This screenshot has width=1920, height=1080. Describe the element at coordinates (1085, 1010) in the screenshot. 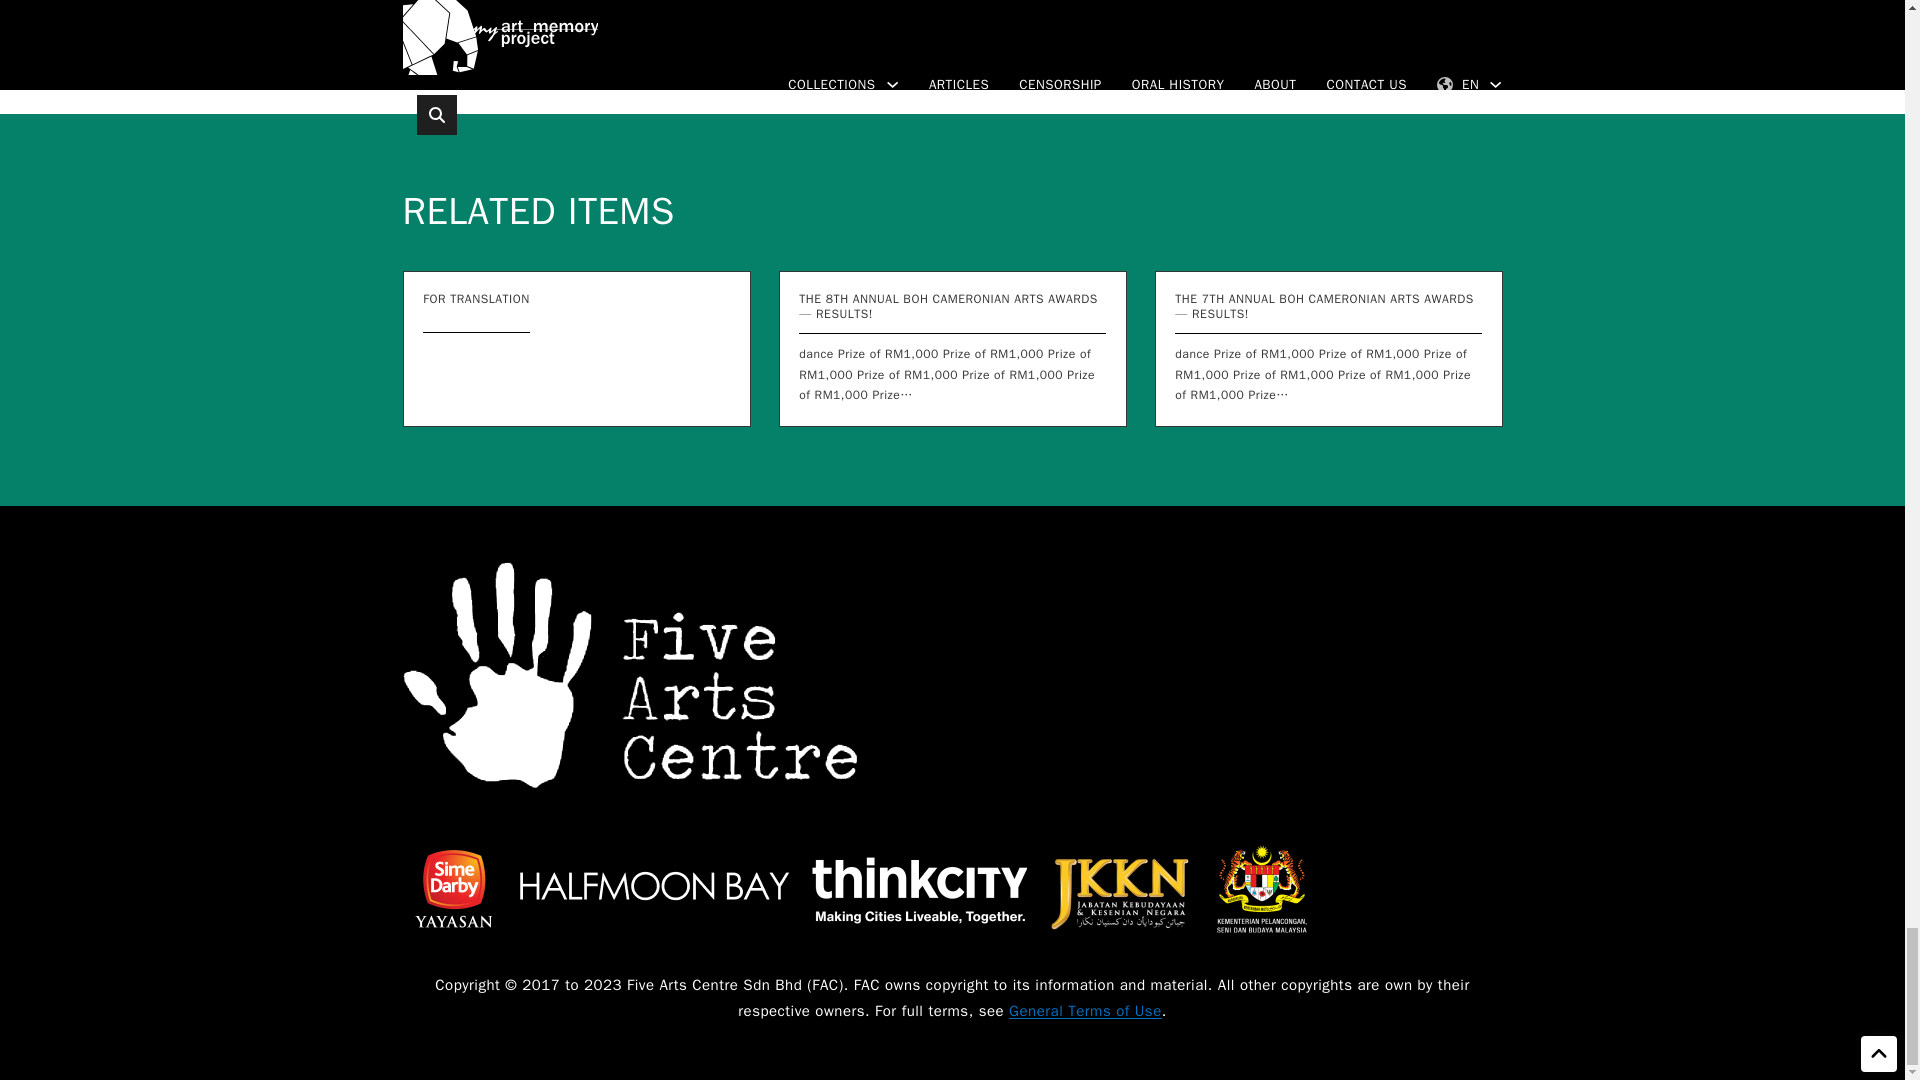

I see `General Terms of Use` at that location.